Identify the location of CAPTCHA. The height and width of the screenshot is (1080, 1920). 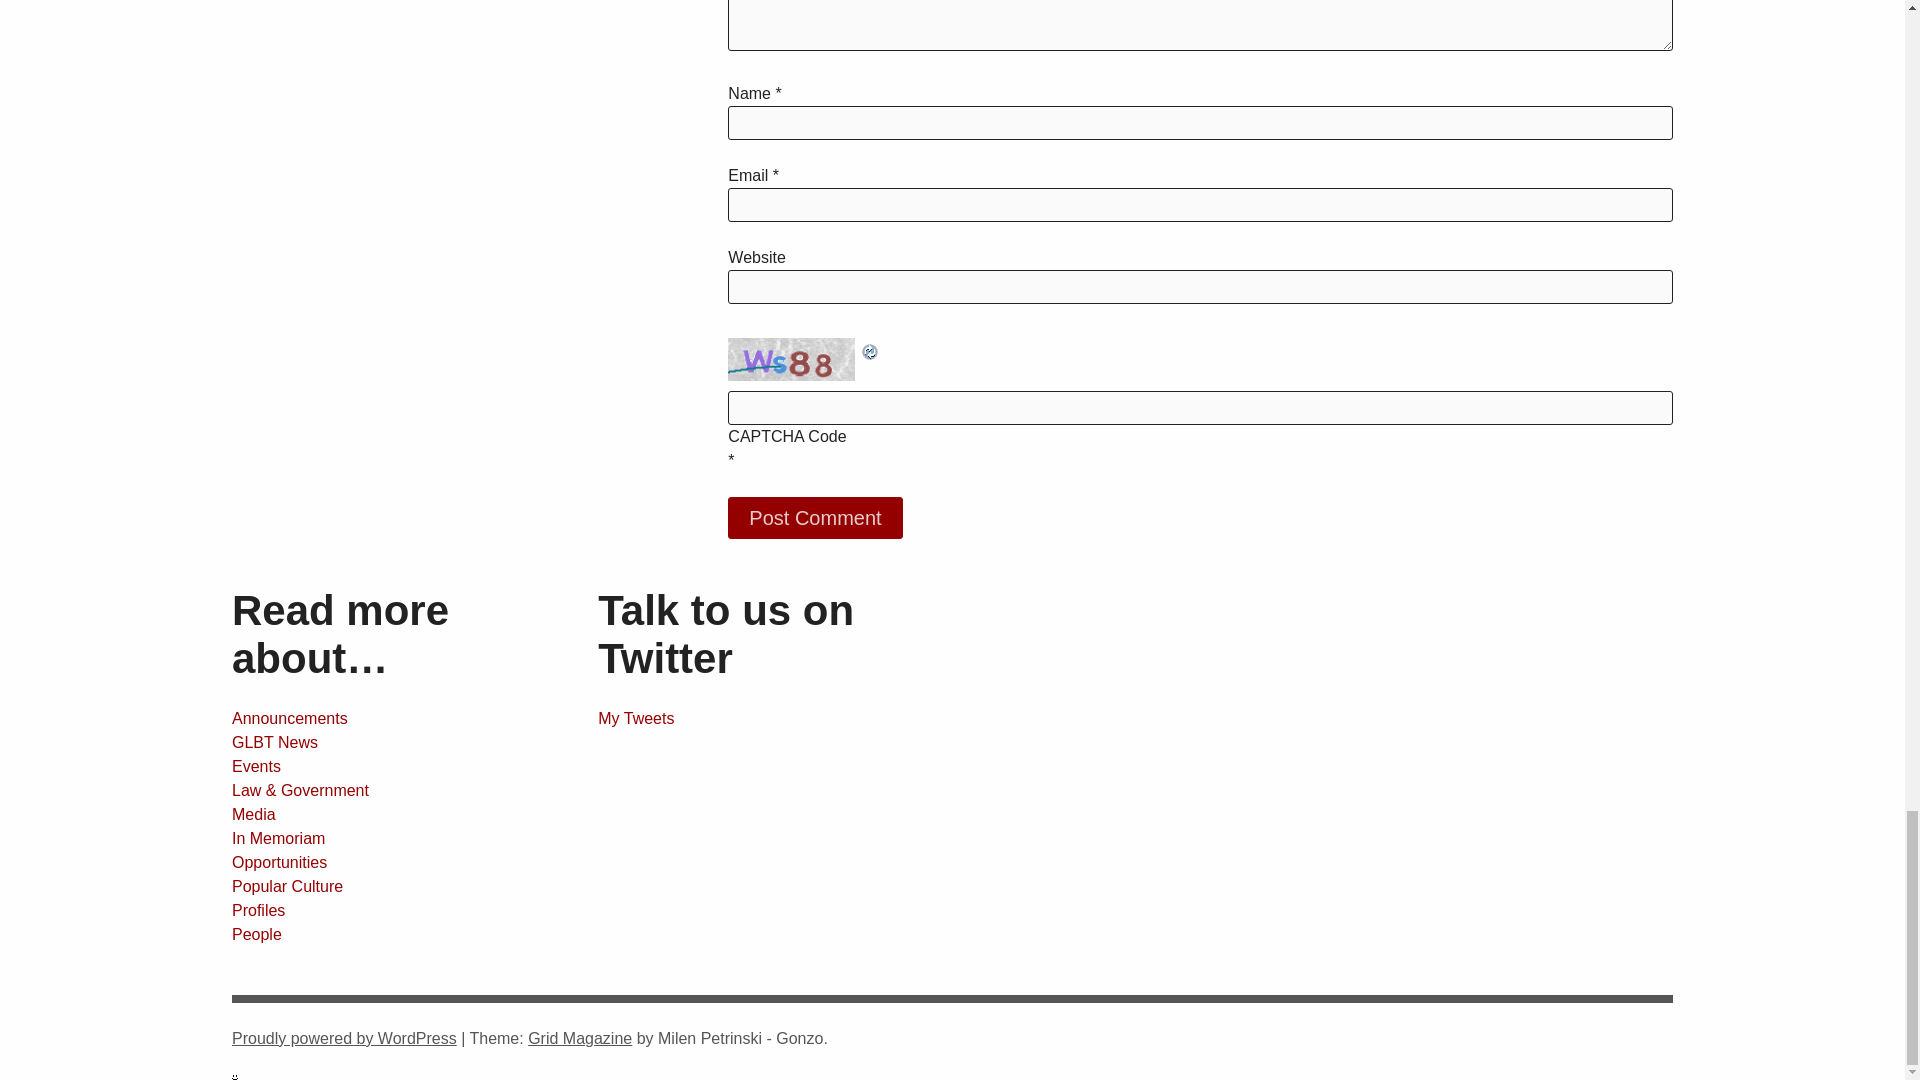
(794, 360).